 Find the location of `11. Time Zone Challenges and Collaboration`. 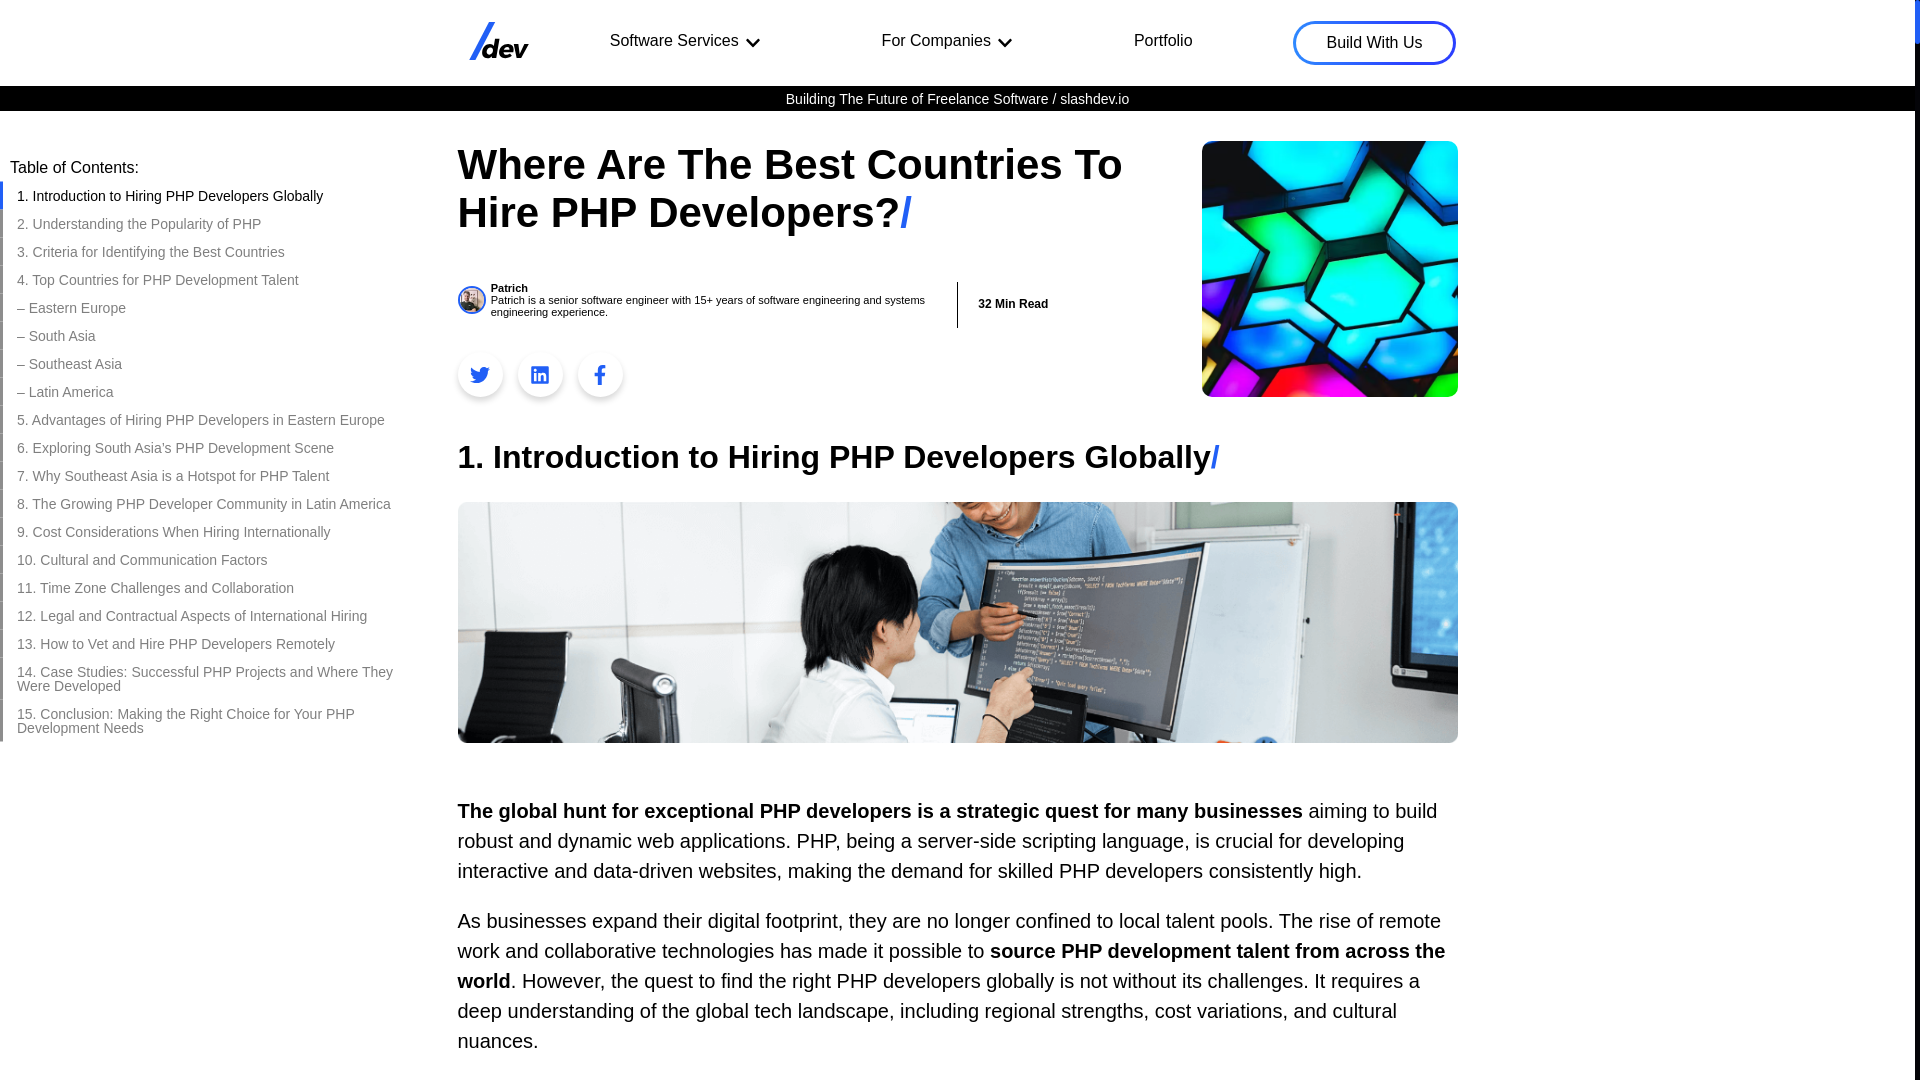

11. Time Zone Challenges and Collaboration is located at coordinates (210, 587).